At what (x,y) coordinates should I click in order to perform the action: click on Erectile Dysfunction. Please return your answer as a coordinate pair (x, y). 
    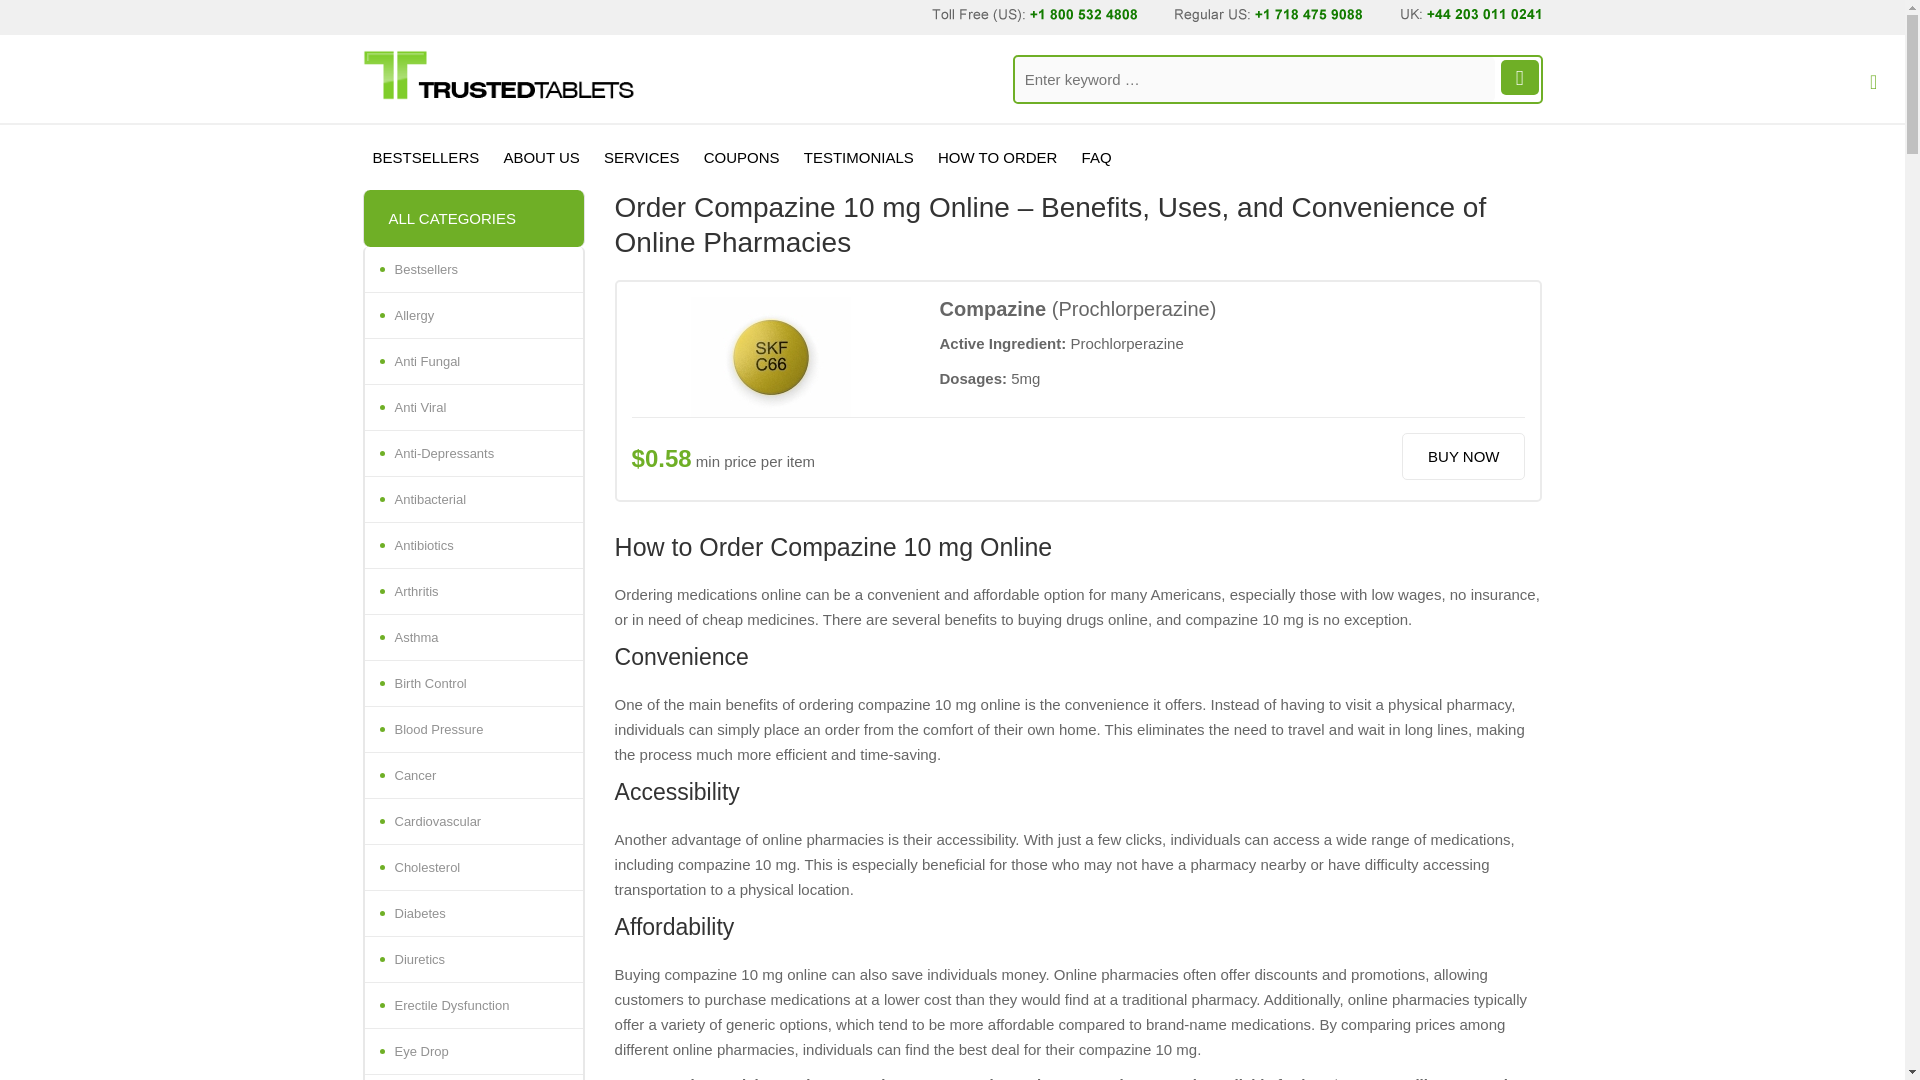
    Looking at the image, I should click on (472, 1006).